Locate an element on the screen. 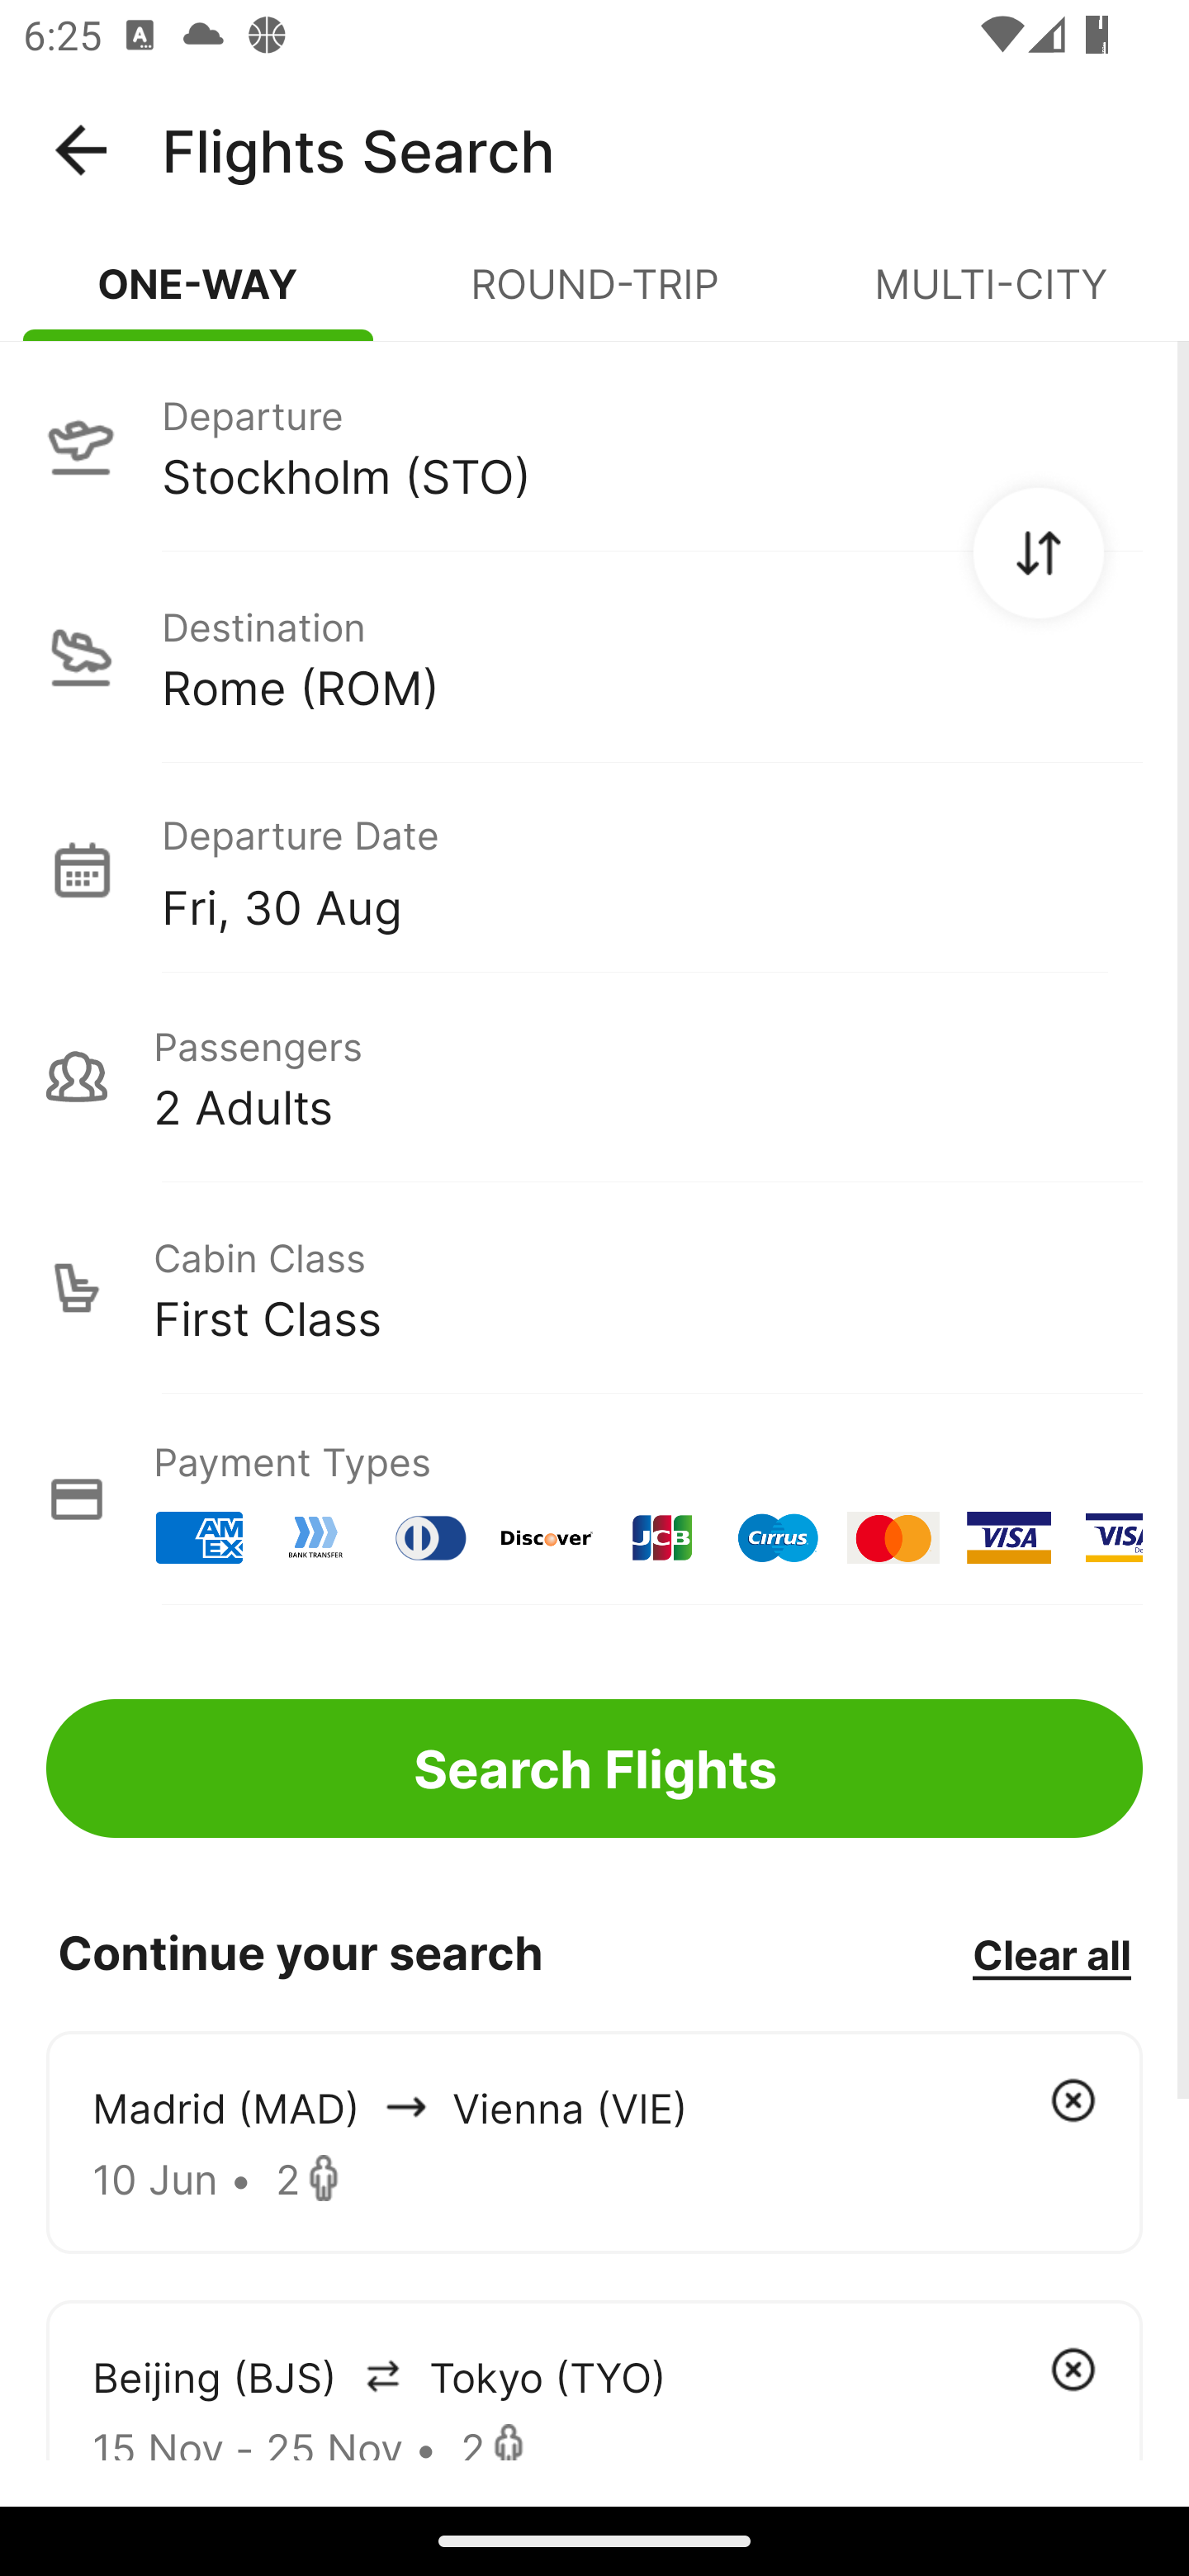  Destination Rome (ROM) is located at coordinates (594, 657).